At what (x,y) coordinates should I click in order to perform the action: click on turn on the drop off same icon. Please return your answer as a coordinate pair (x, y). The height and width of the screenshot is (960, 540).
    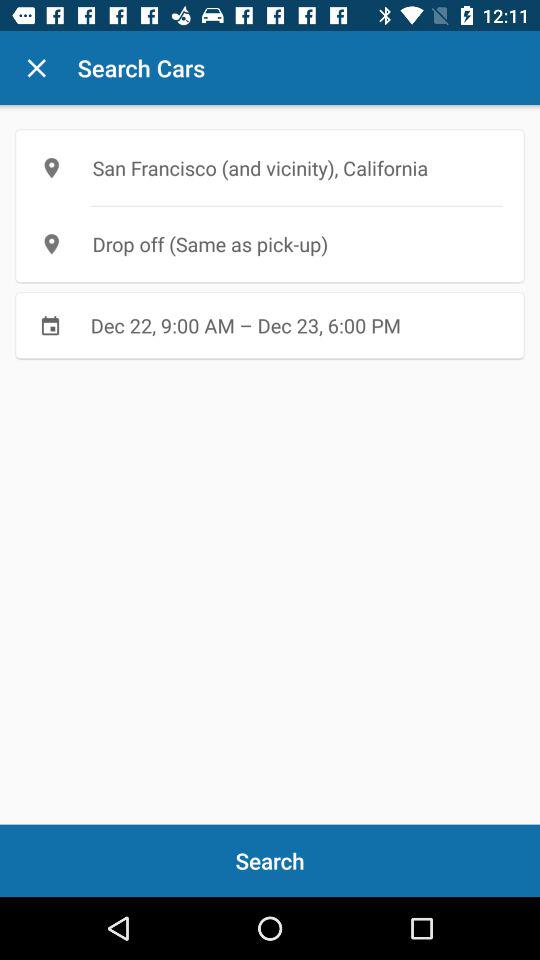
    Looking at the image, I should click on (270, 244).